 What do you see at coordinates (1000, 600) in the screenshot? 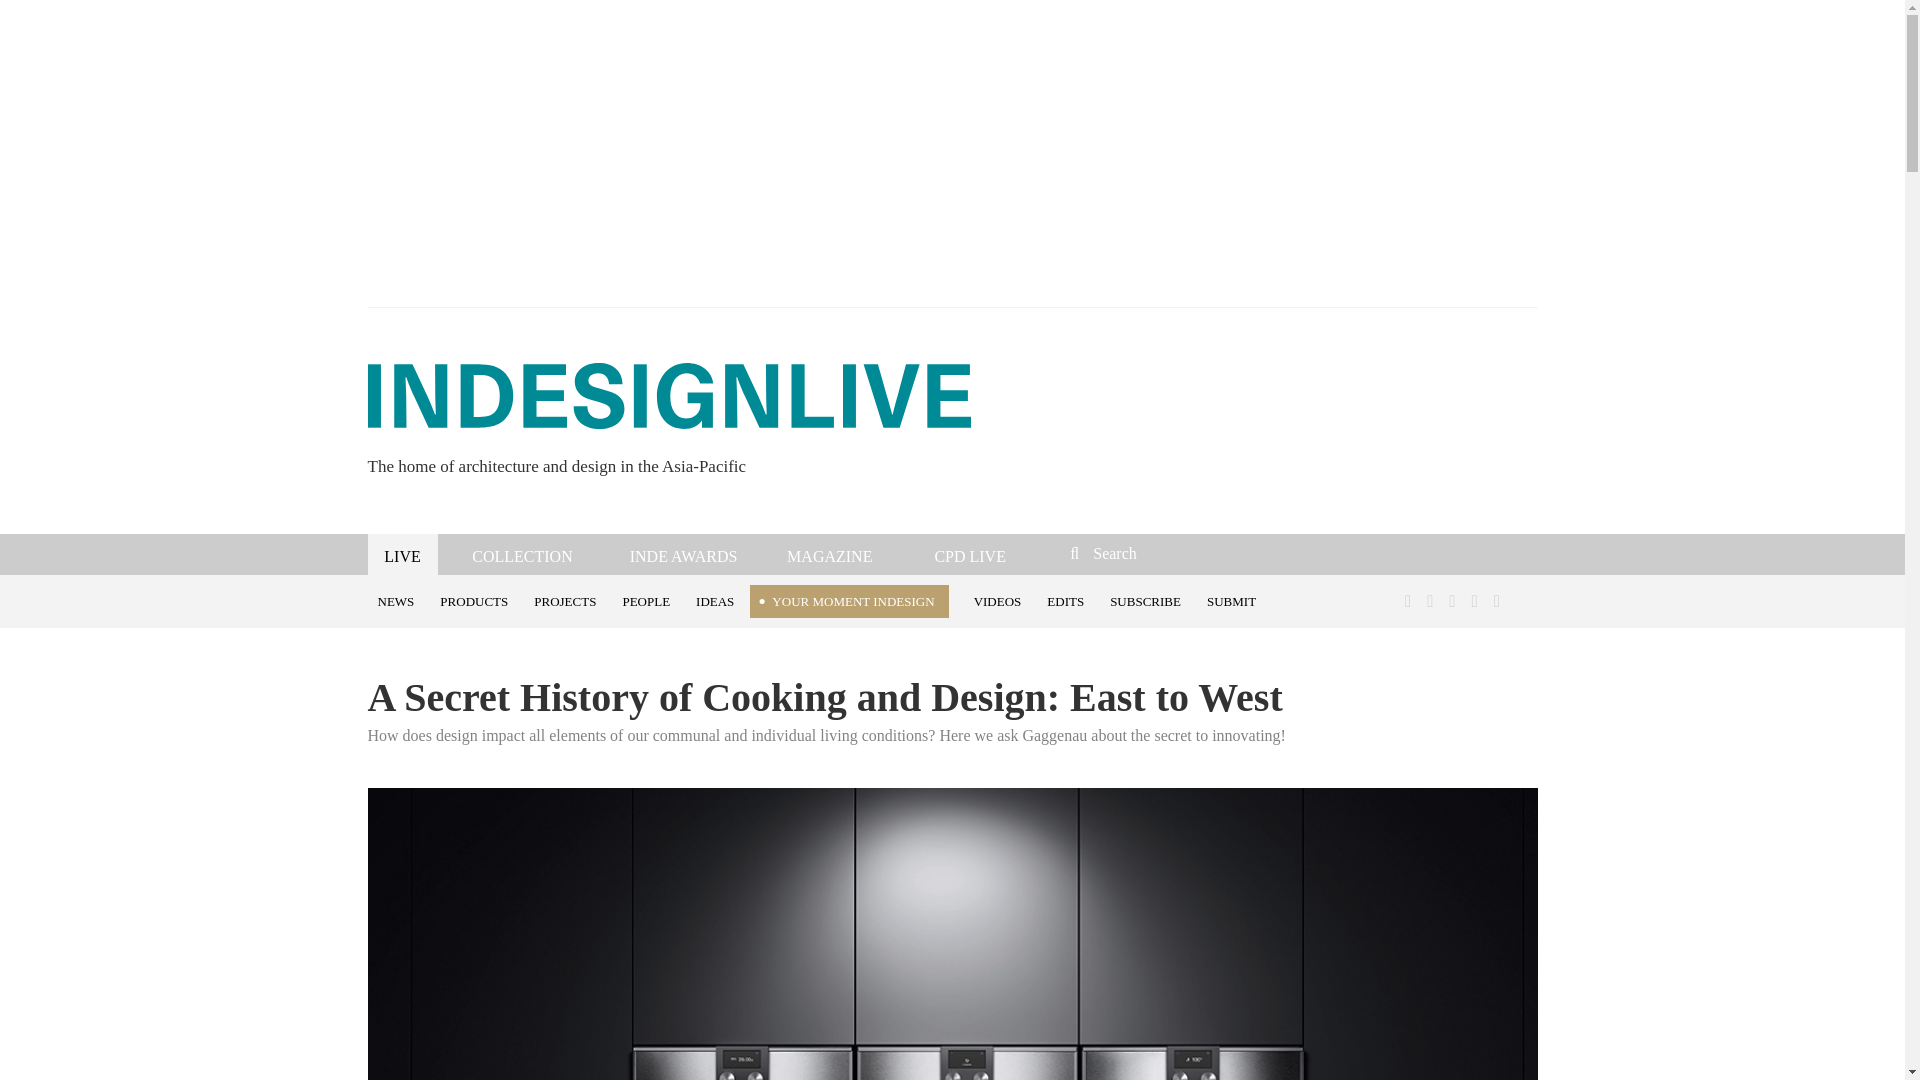
I see `VIDEOS` at bounding box center [1000, 600].